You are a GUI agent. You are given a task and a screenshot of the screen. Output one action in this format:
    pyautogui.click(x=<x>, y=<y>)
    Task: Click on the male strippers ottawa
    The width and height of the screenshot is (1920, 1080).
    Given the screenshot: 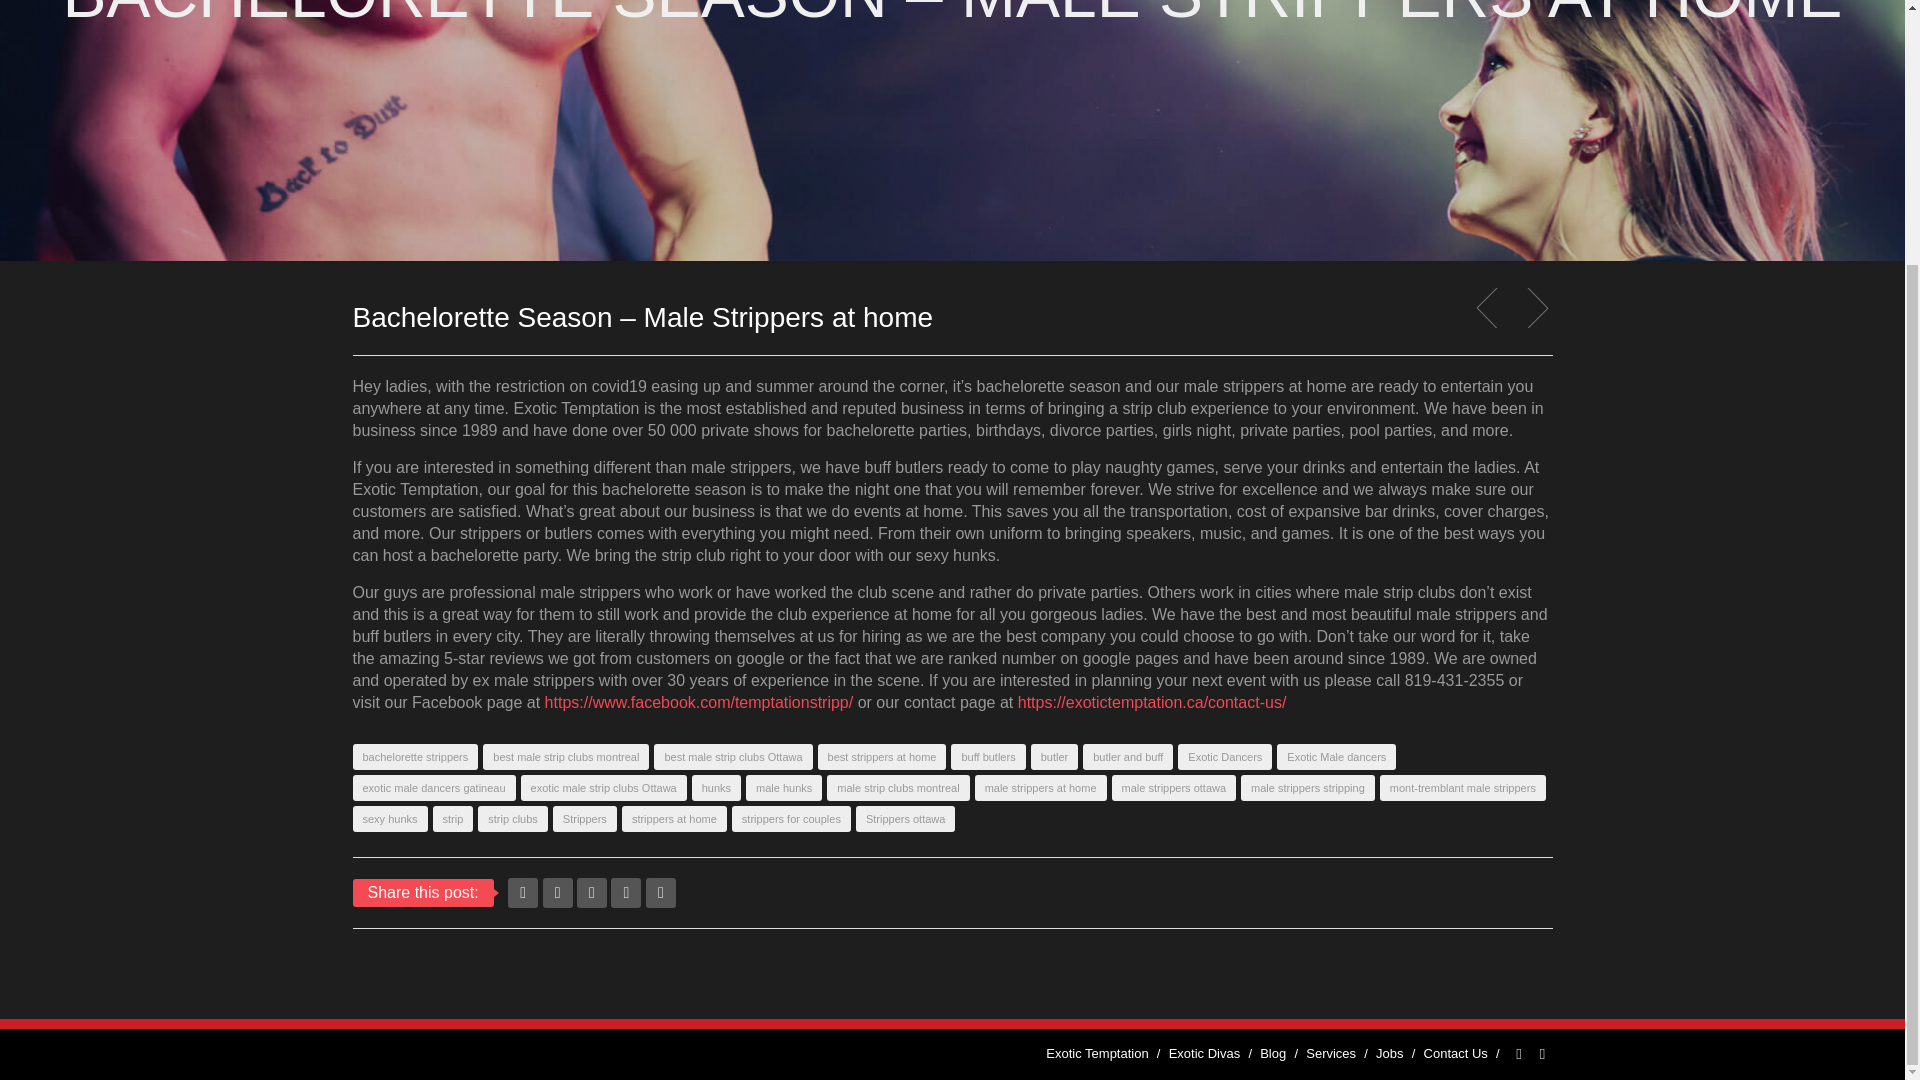 What is the action you would take?
    pyautogui.click(x=1174, y=788)
    